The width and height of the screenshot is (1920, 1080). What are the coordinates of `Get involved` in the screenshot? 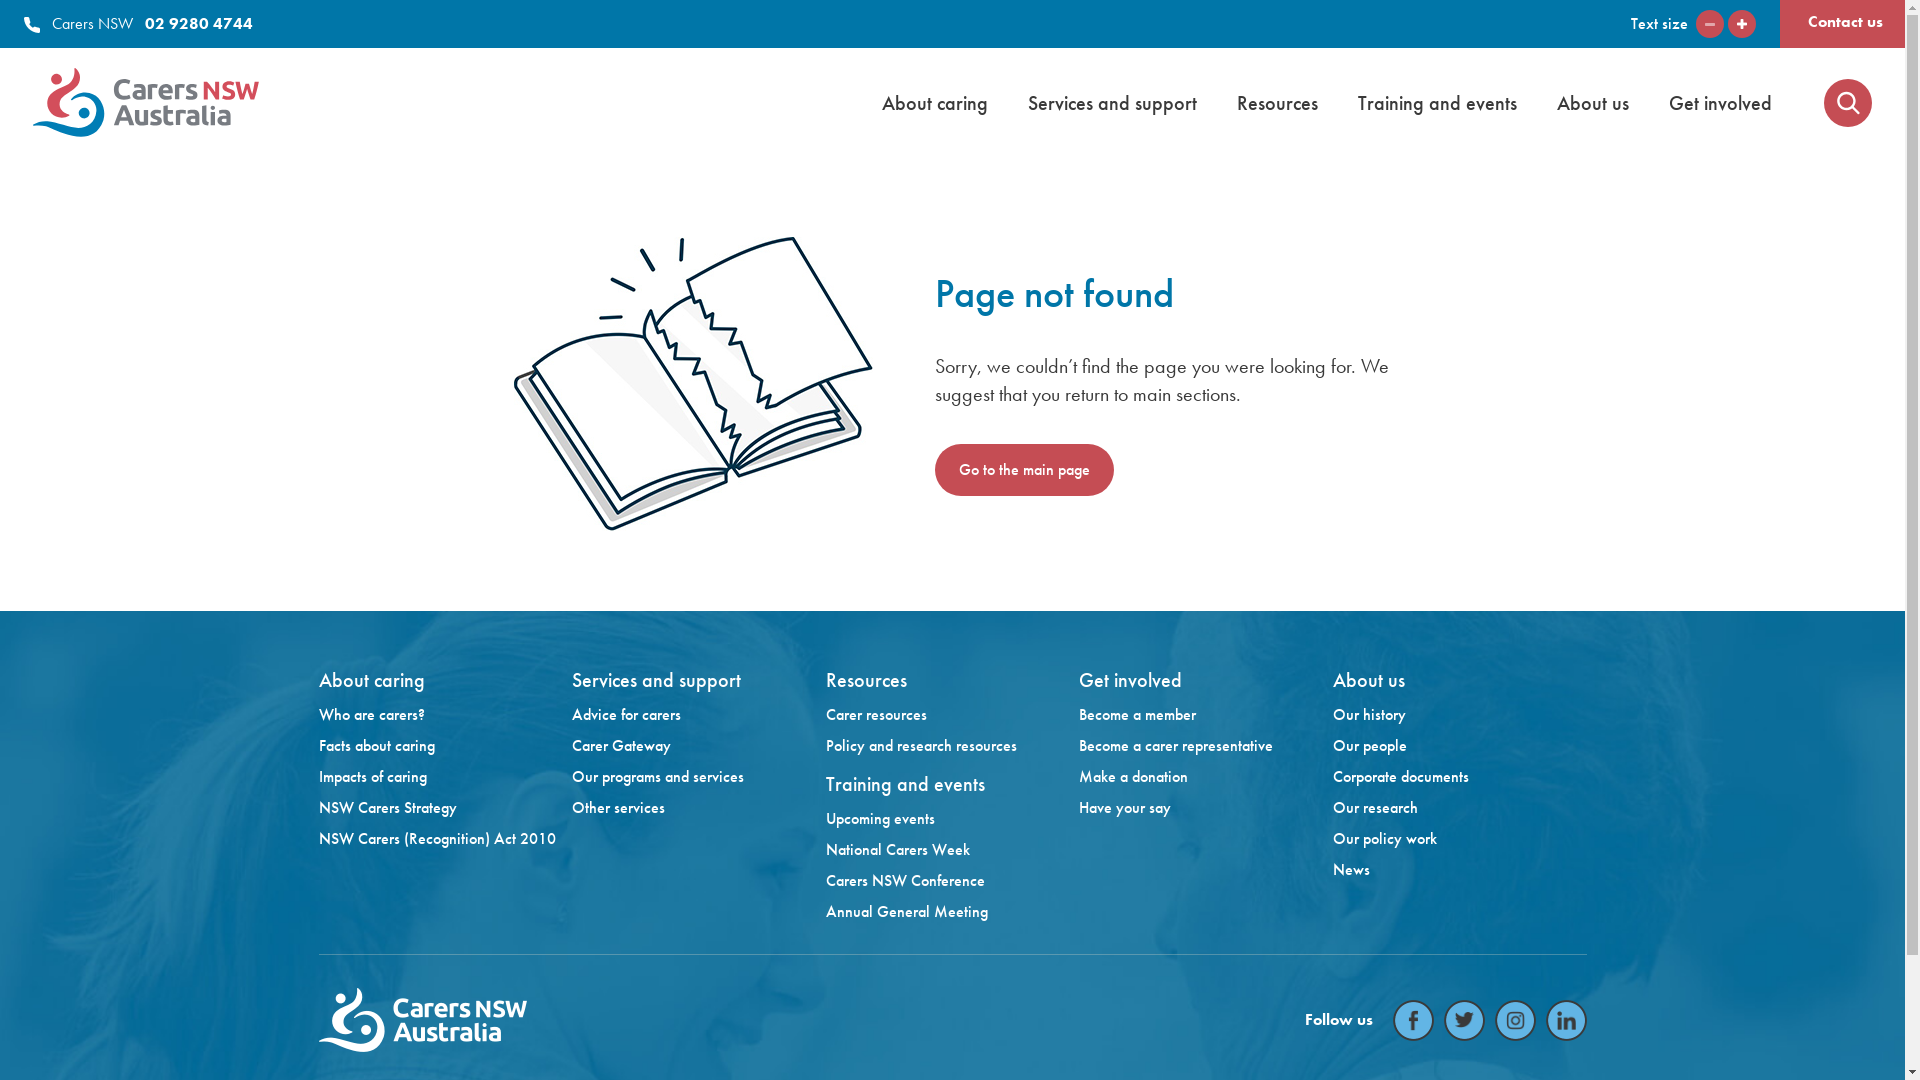 It's located at (1130, 680).